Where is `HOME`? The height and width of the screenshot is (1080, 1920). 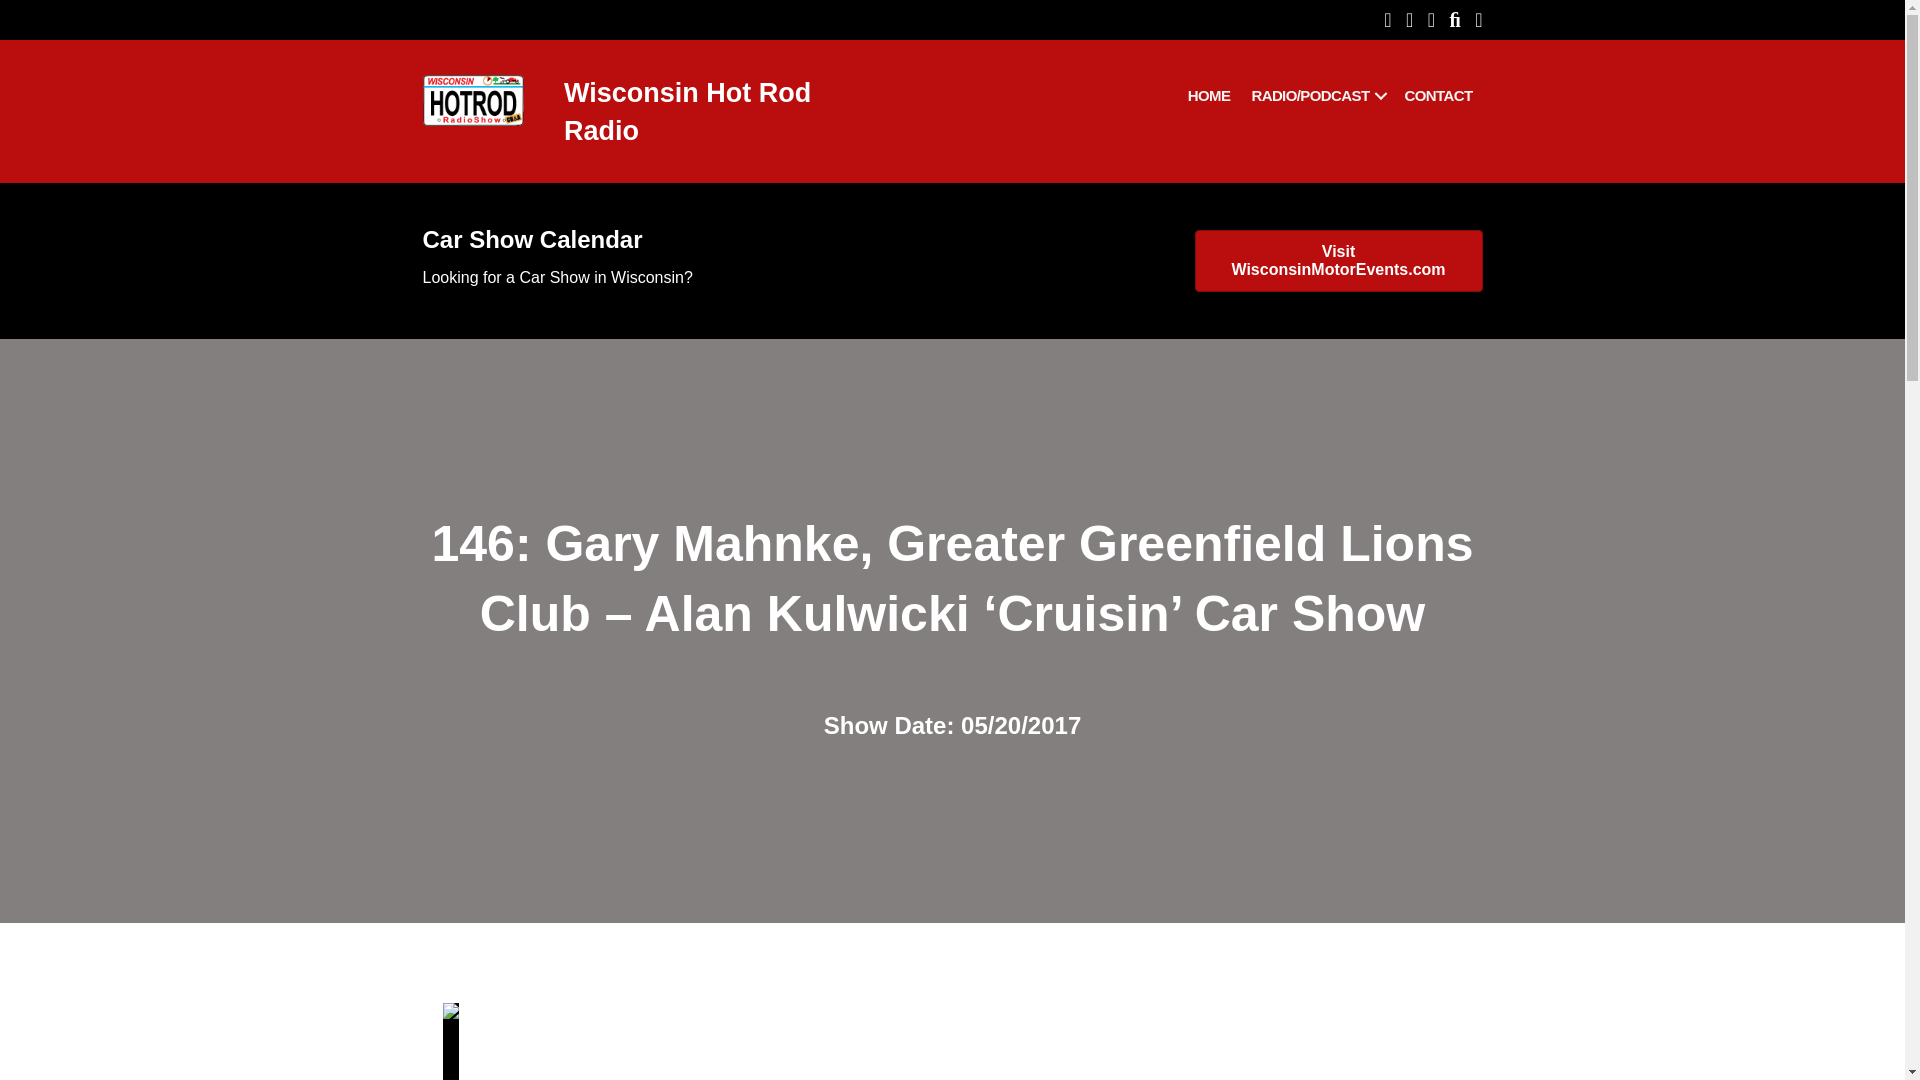 HOME is located at coordinates (1209, 95).